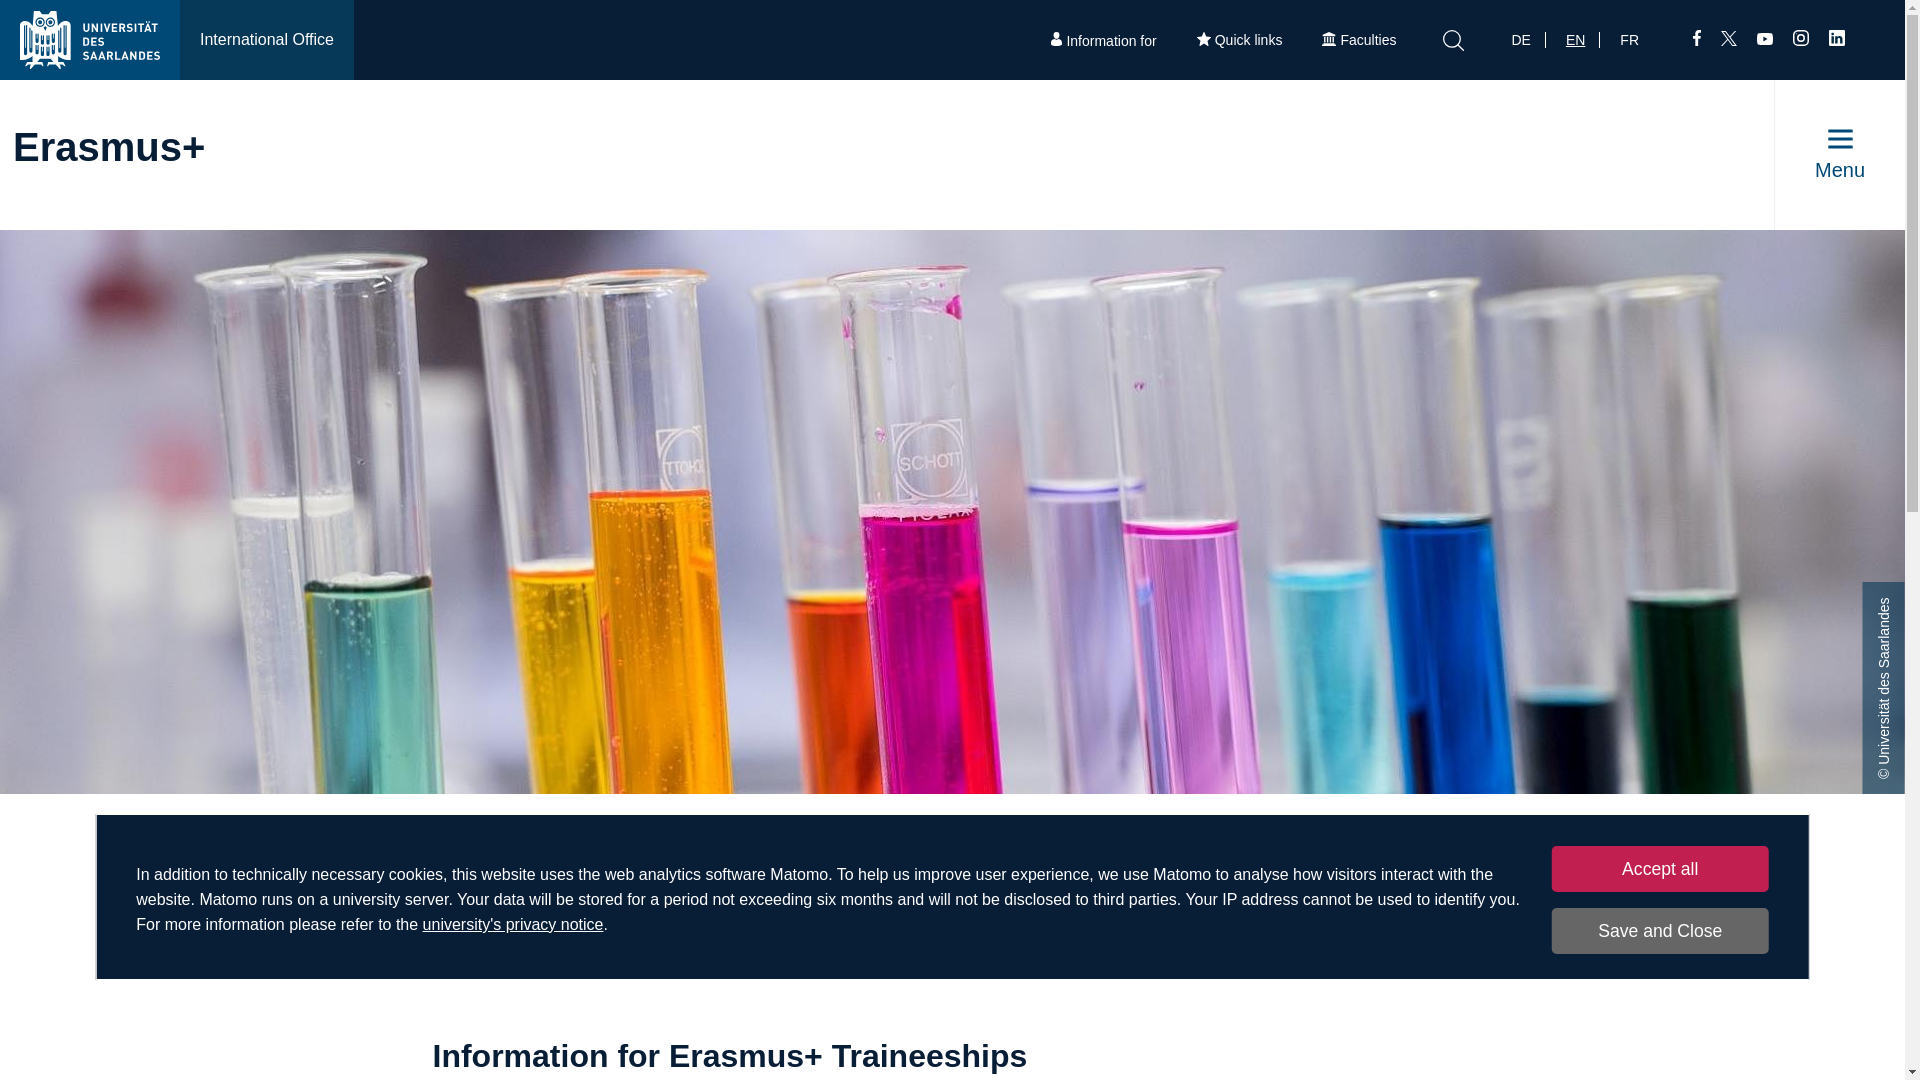 The width and height of the screenshot is (1920, 1080). I want to click on EN, so click(1582, 40).